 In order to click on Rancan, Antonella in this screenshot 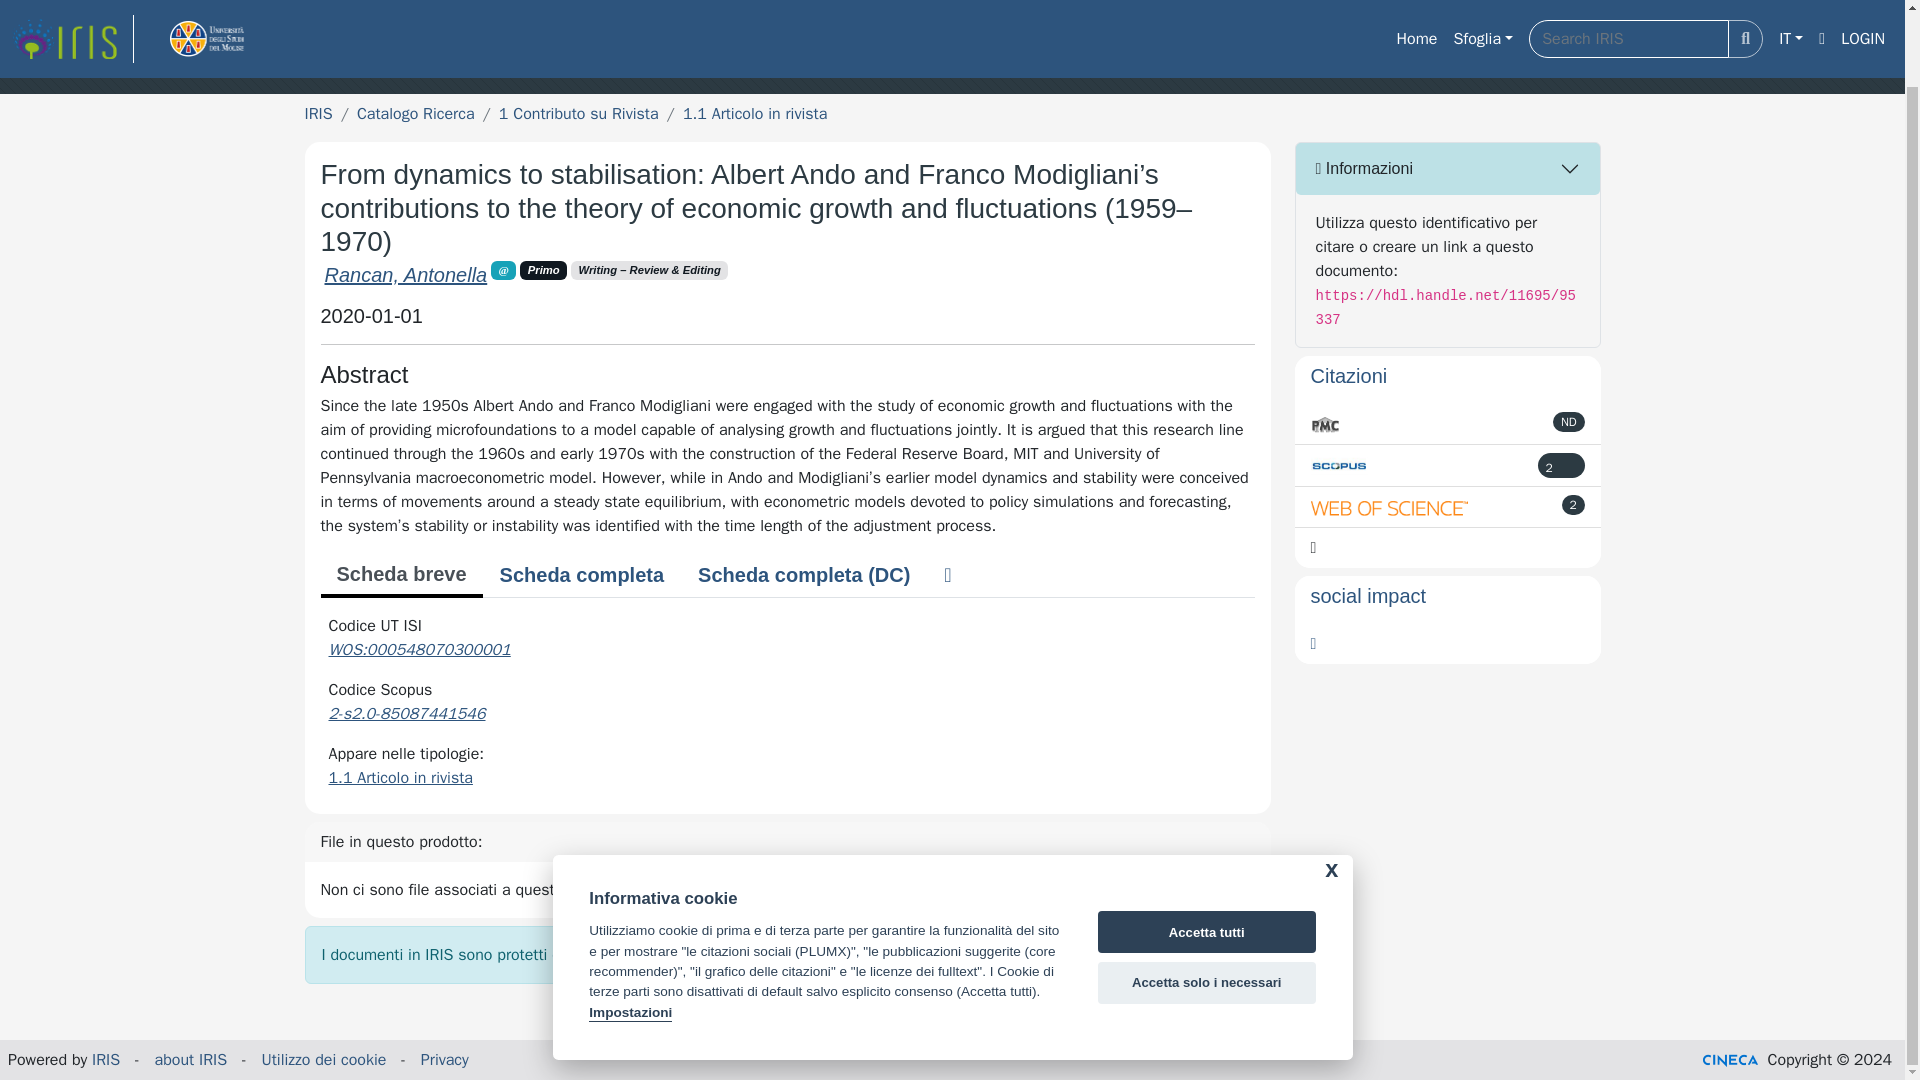, I will do `click(406, 274)`.